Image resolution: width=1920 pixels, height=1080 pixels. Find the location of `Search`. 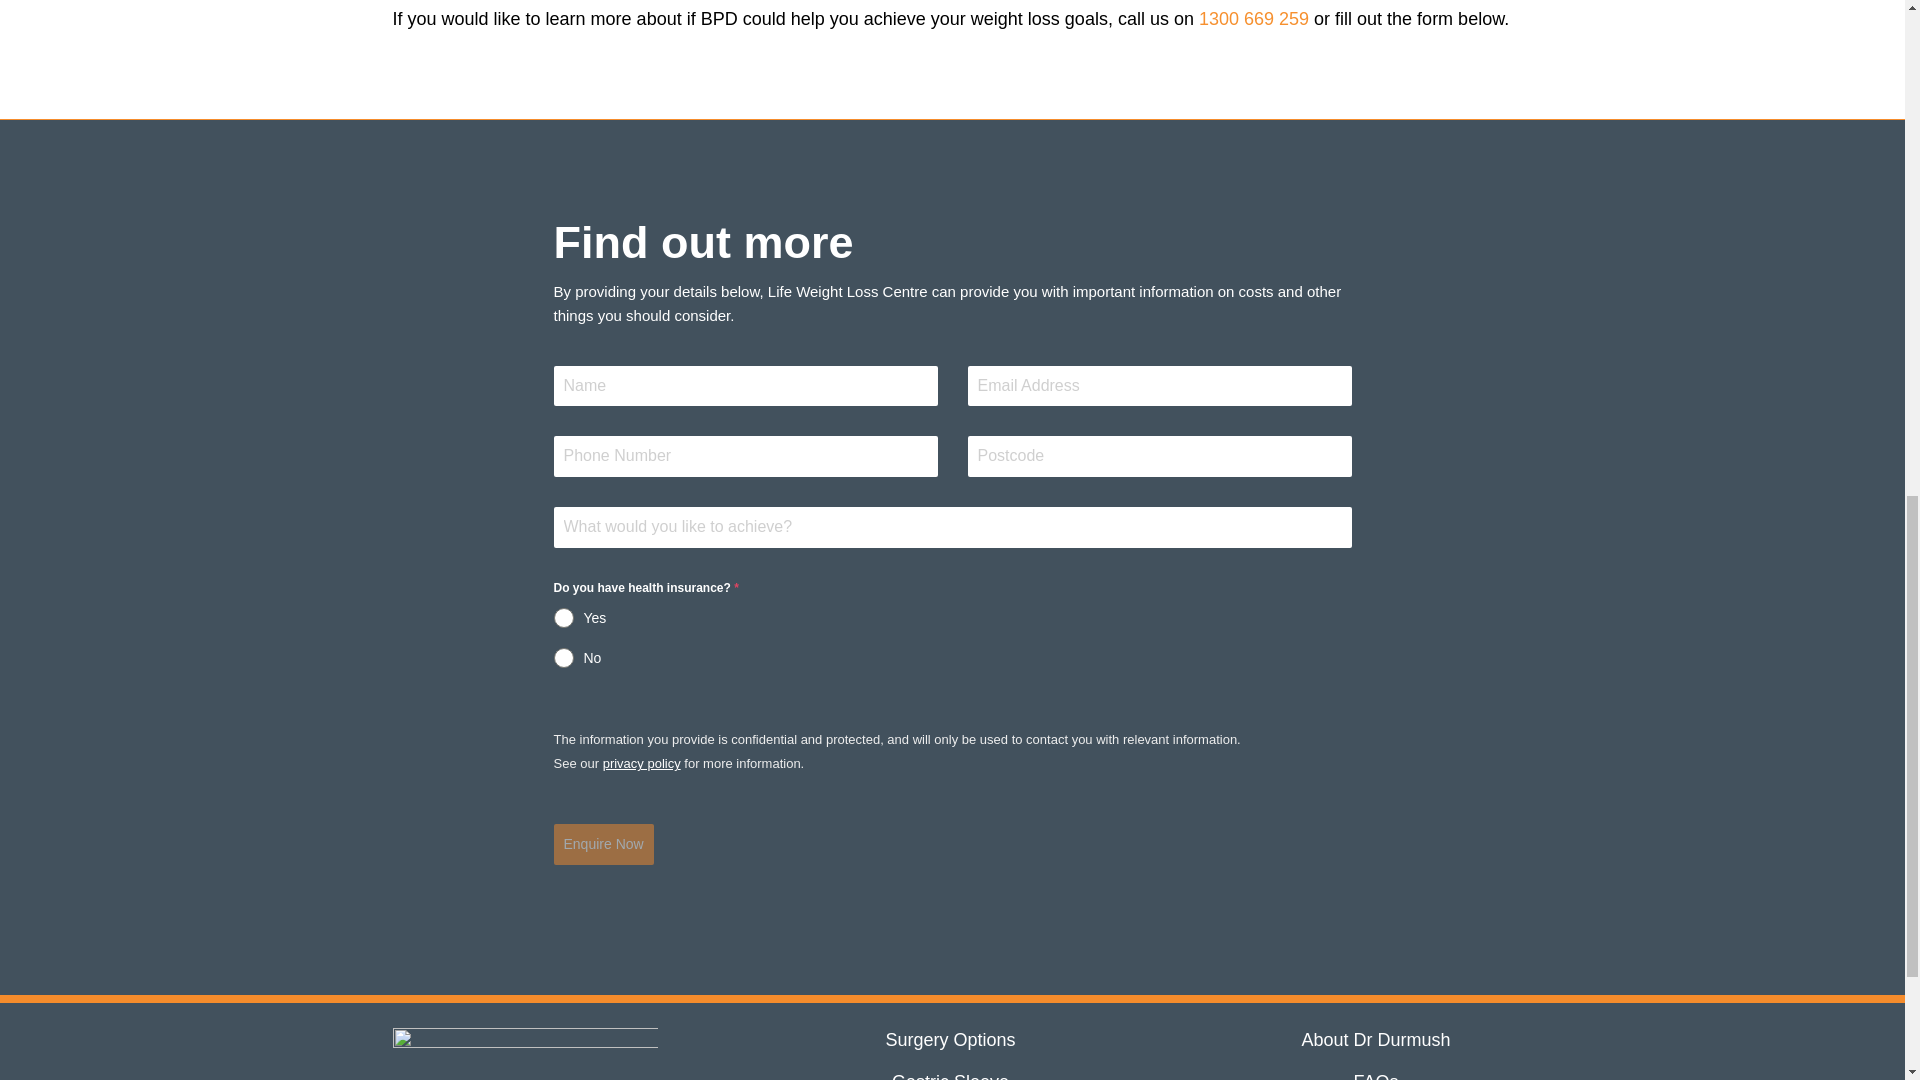

Search is located at coordinates (1789, 7).